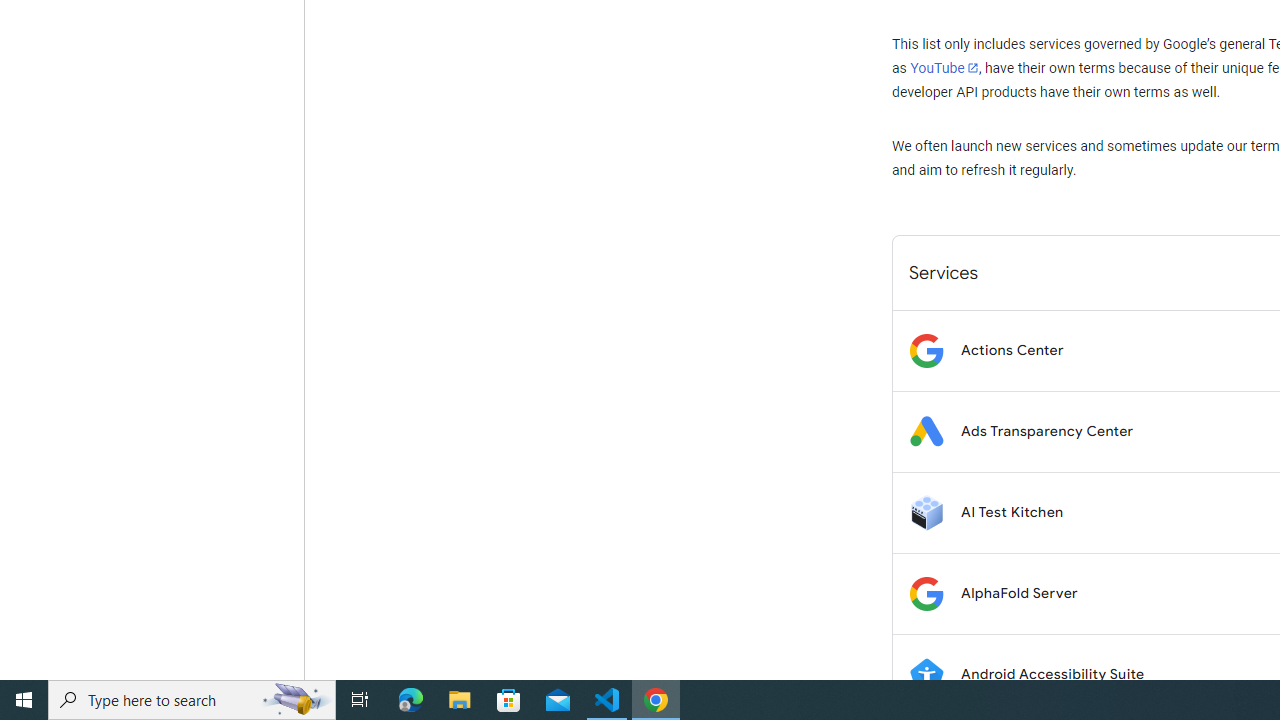 This screenshot has width=1280, height=720. What do you see at coordinates (926, 674) in the screenshot?
I see `Logo for Android Accessibility Suite` at bounding box center [926, 674].